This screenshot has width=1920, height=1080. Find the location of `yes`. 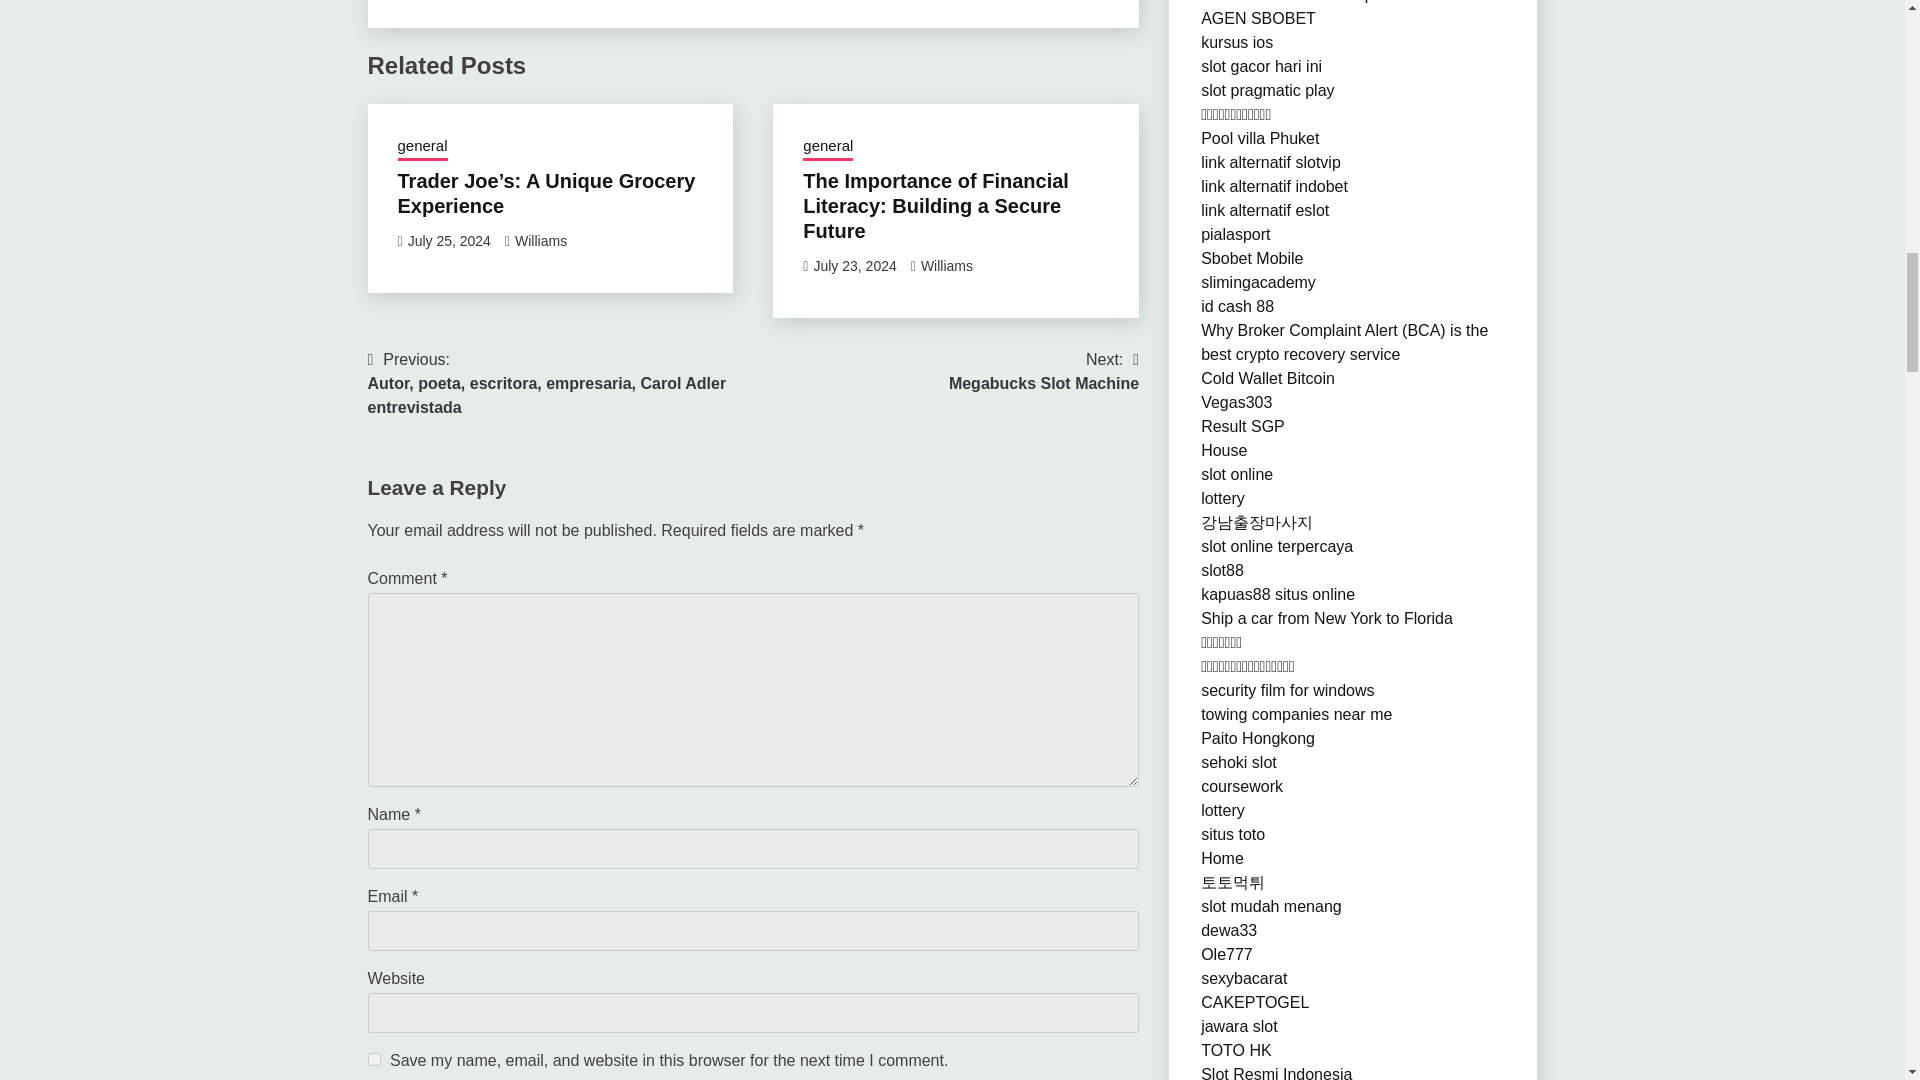

yes is located at coordinates (374, 1058).